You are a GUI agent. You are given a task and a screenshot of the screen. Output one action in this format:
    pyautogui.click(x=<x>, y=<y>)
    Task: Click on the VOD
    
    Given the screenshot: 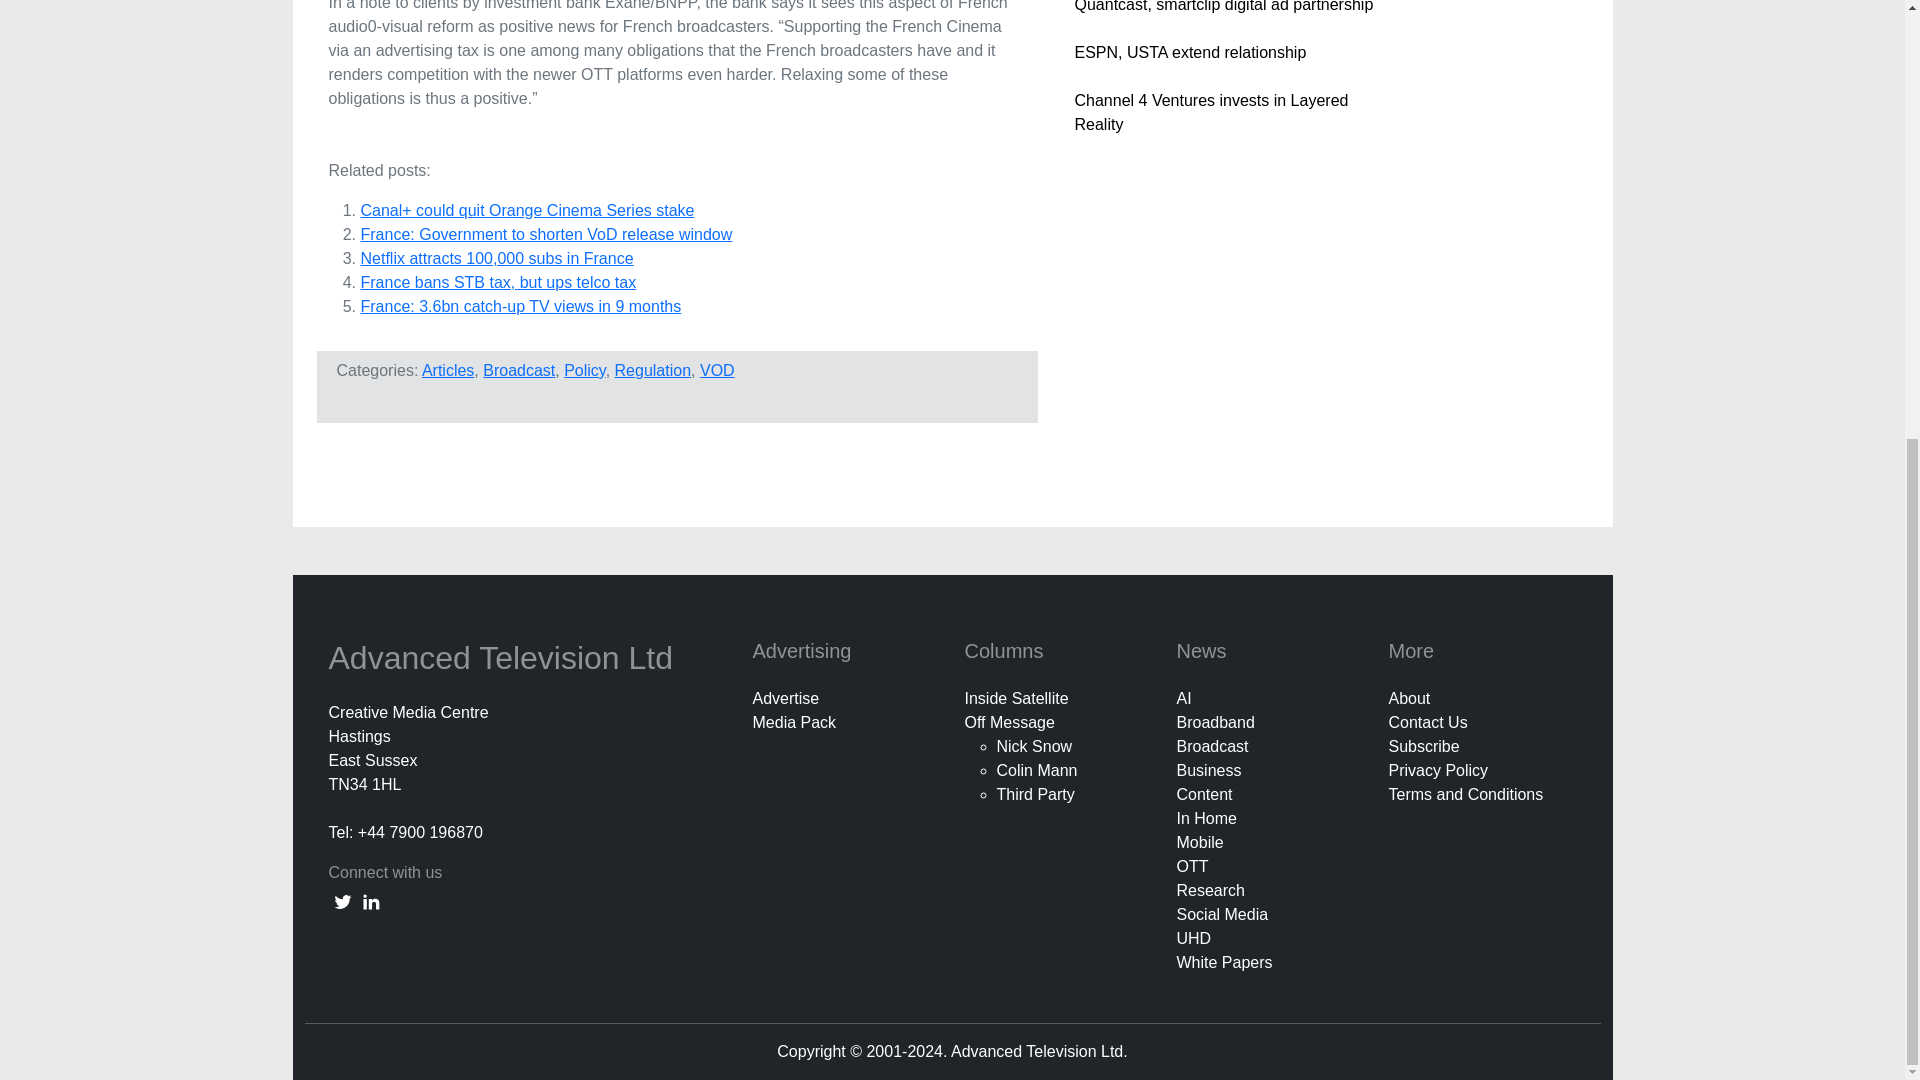 What is the action you would take?
    pyautogui.click(x=718, y=370)
    